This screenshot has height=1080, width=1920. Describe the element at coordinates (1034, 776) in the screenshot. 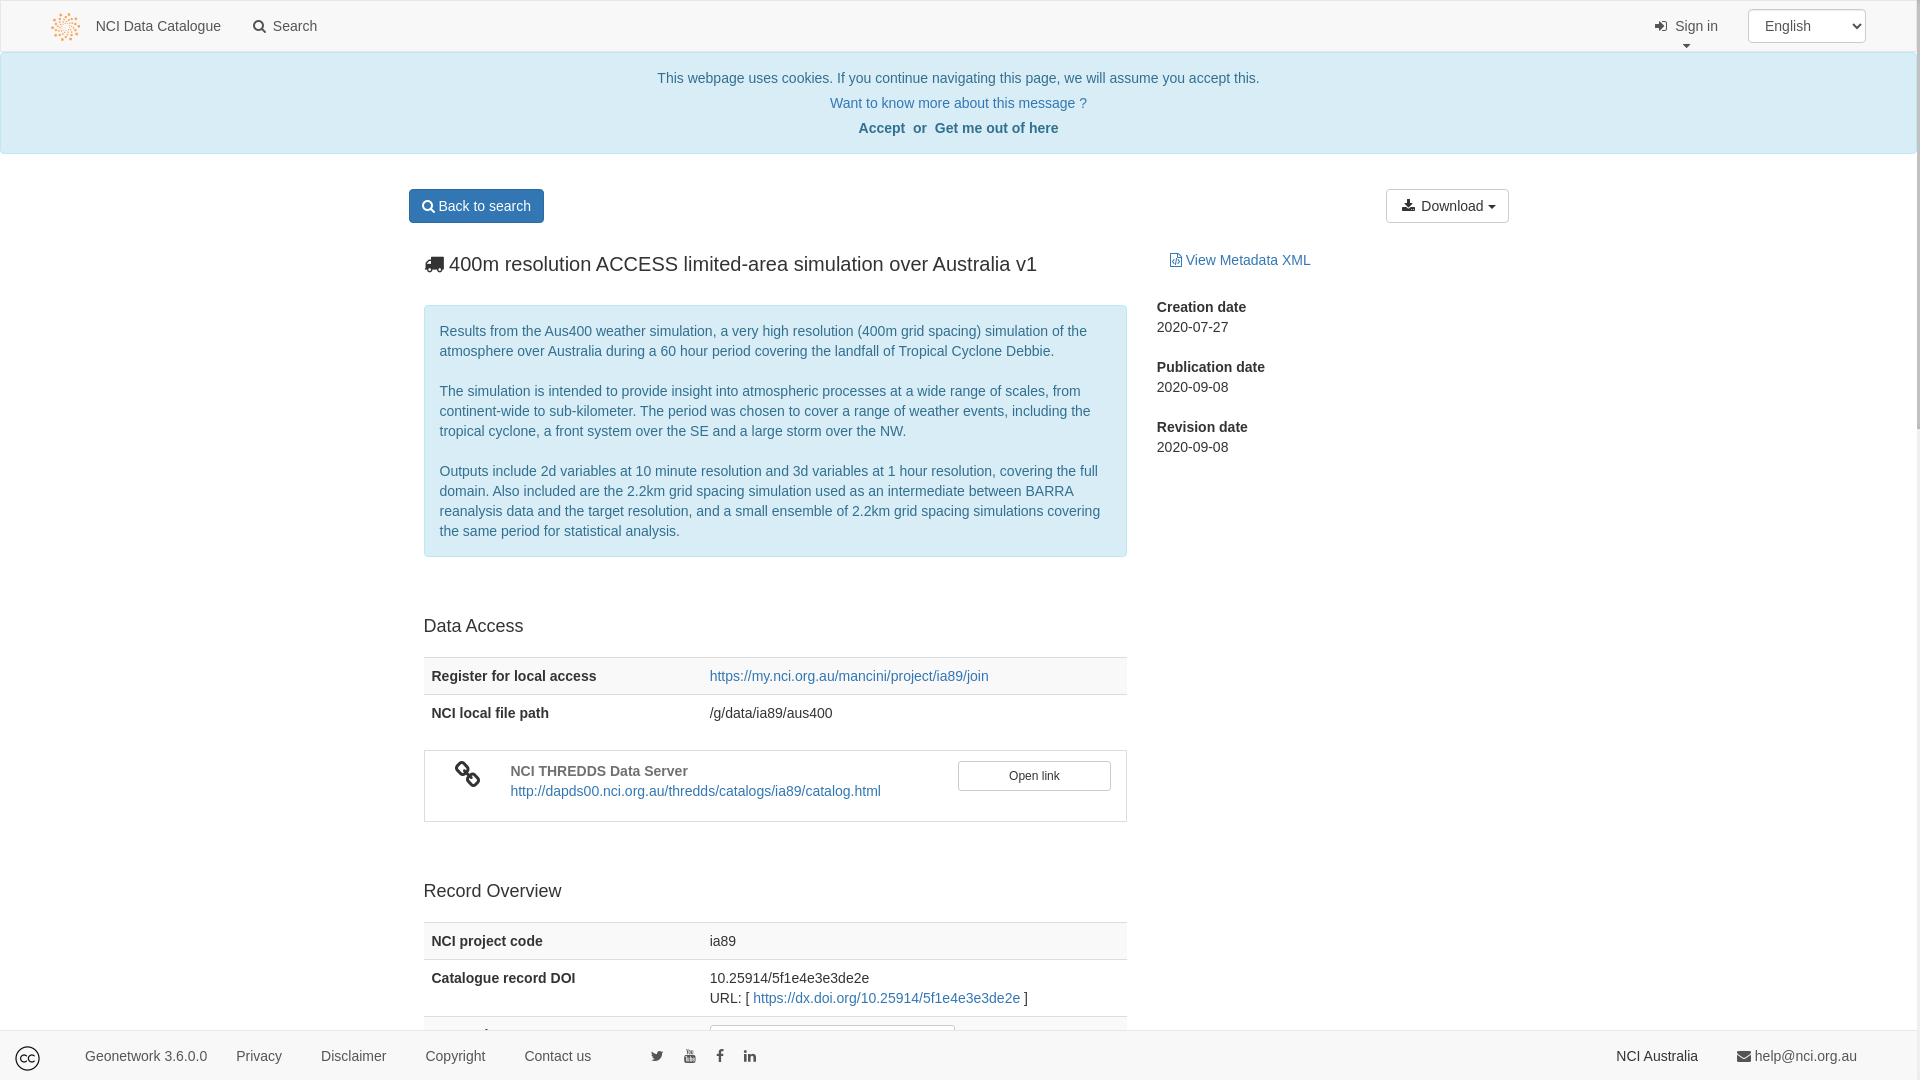

I see `Open link` at that location.